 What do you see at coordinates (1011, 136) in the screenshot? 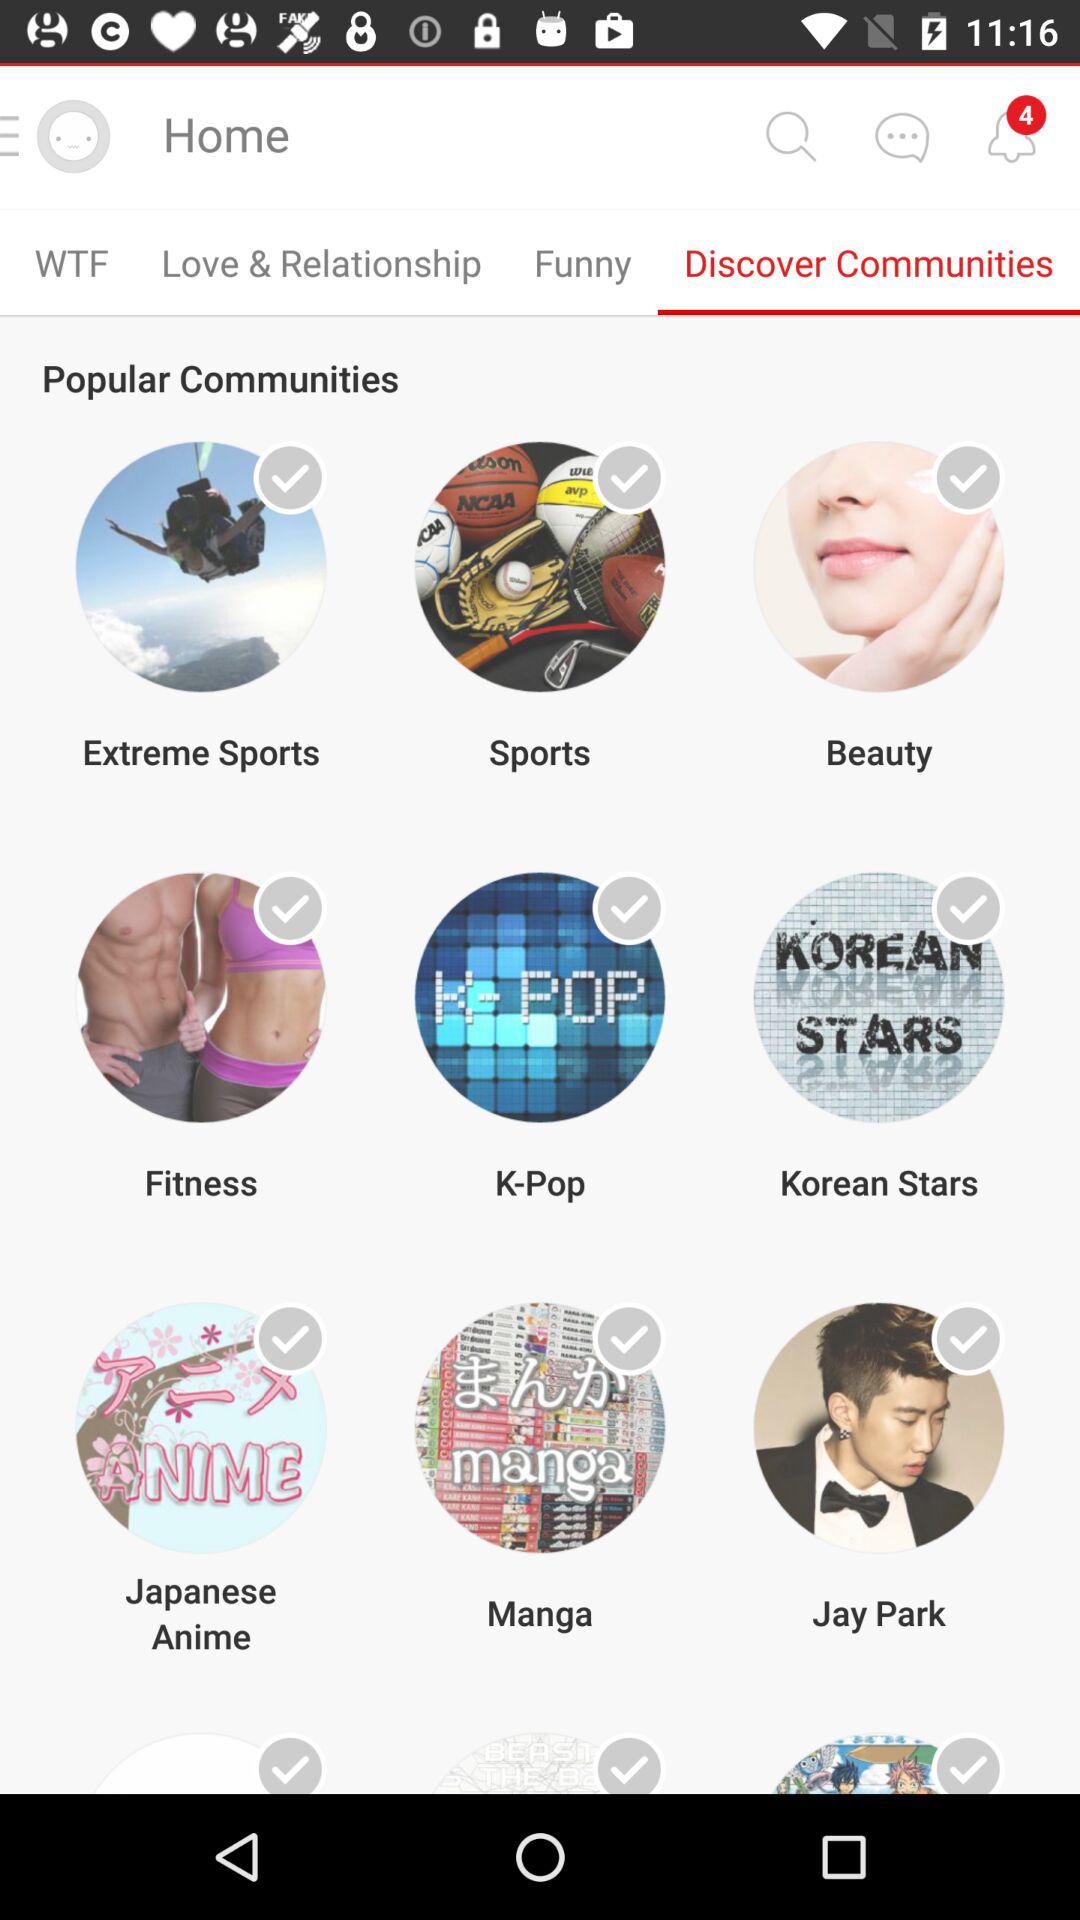
I see `tap notification optiion` at bounding box center [1011, 136].